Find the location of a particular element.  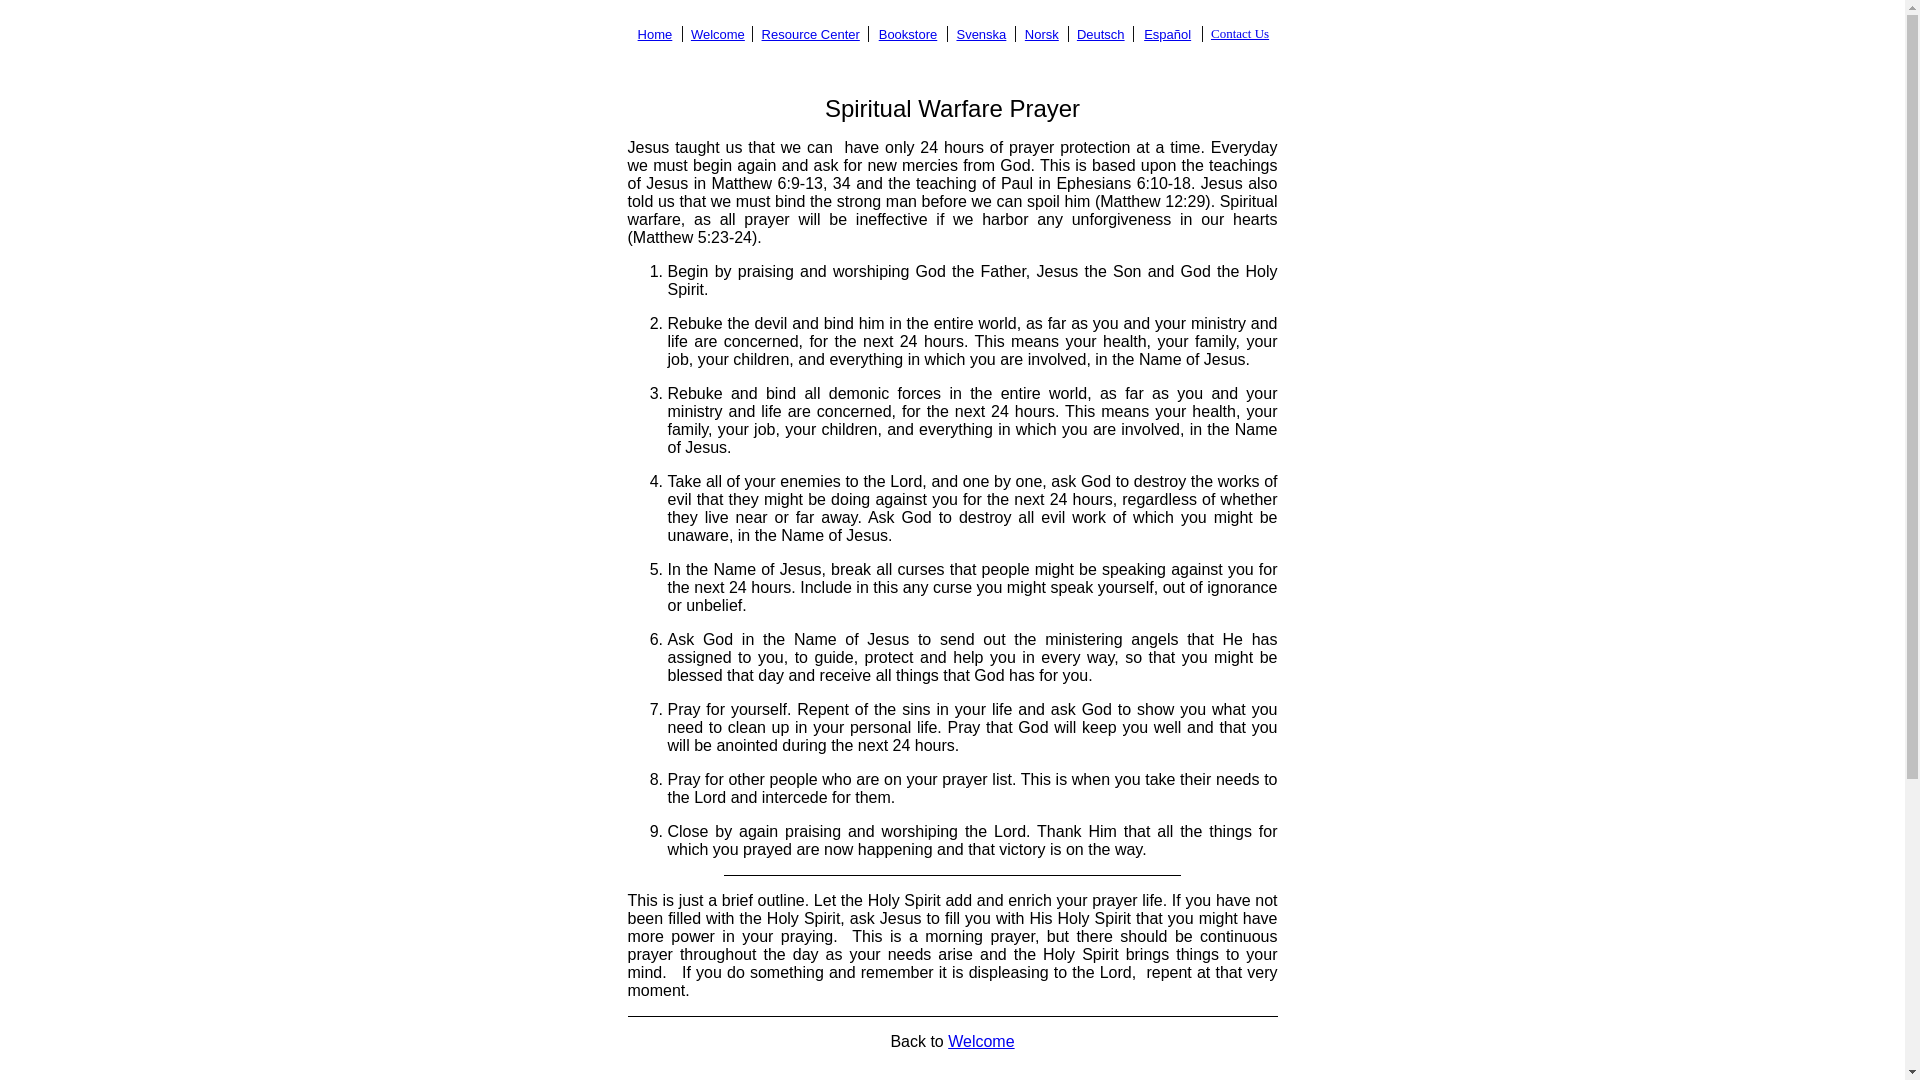

Bookstore is located at coordinates (908, 33).